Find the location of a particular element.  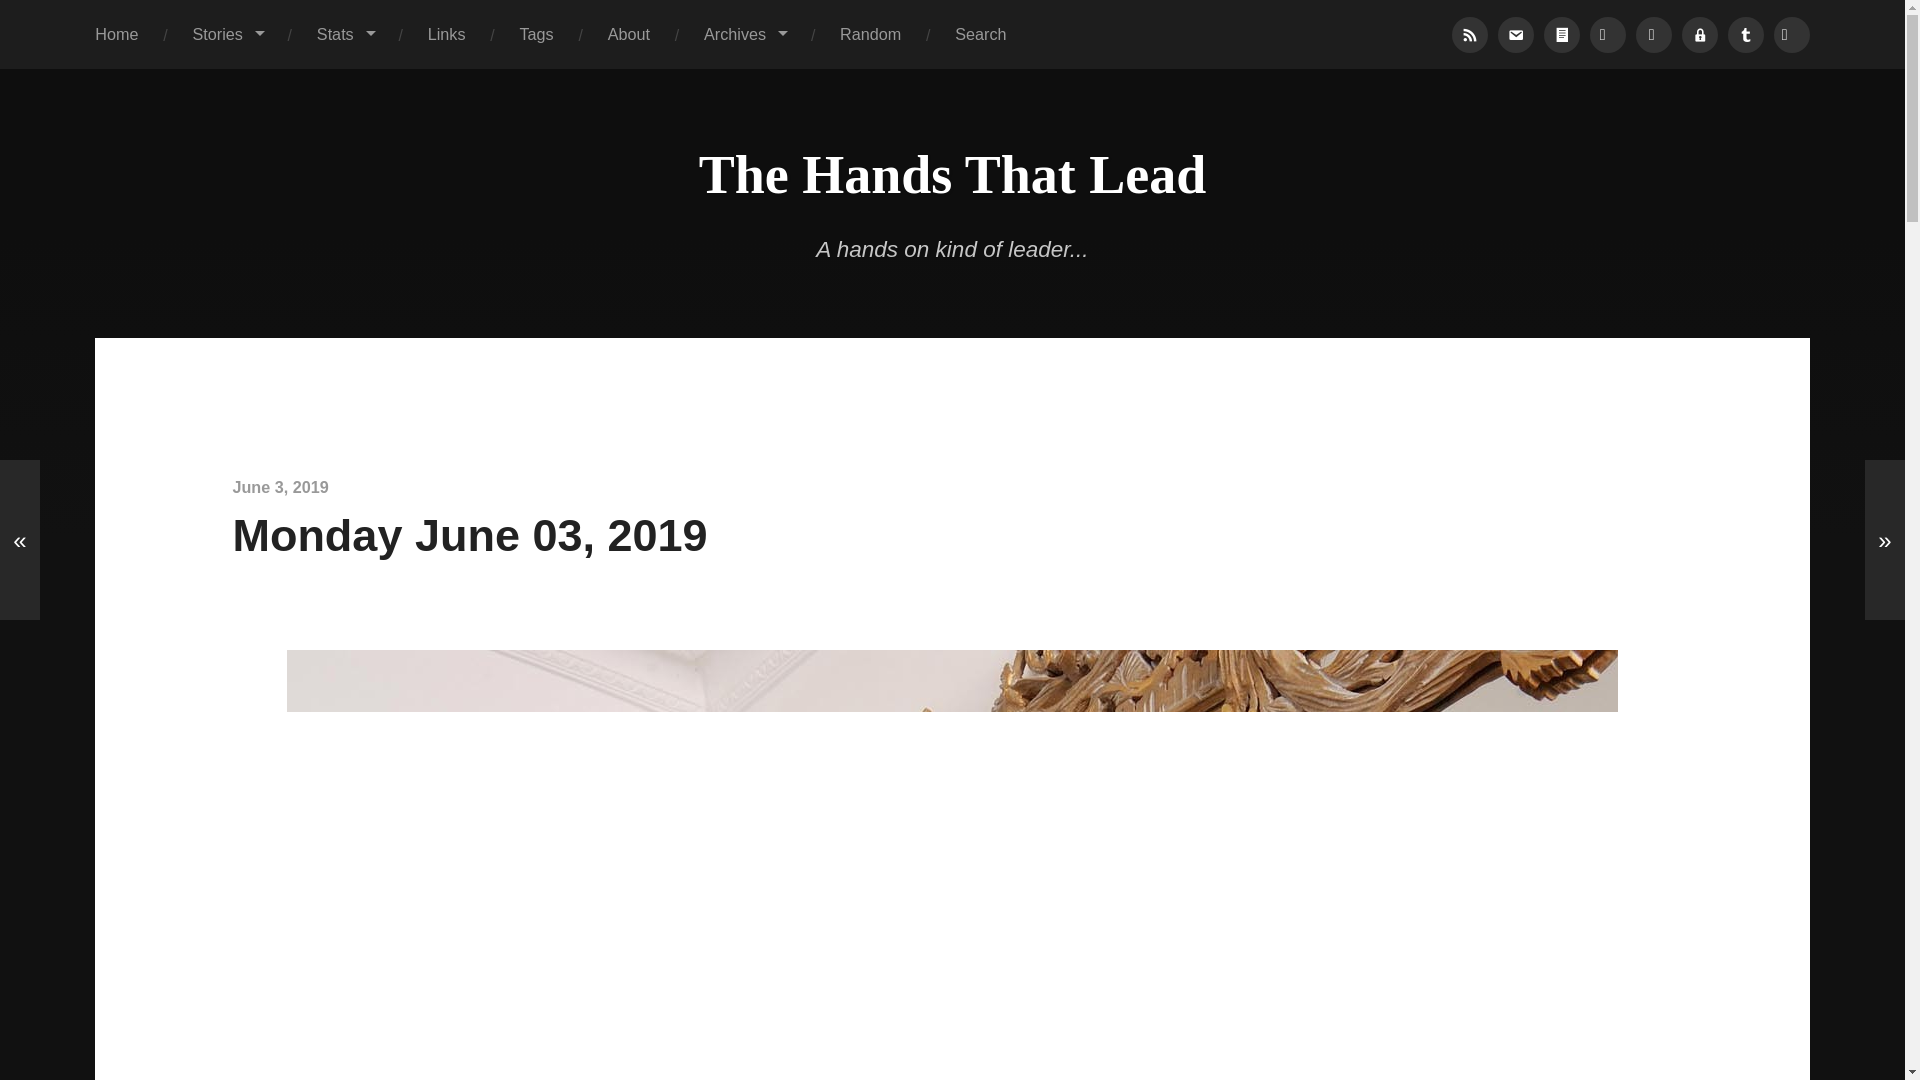

Stories is located at coordinates (227, 34).